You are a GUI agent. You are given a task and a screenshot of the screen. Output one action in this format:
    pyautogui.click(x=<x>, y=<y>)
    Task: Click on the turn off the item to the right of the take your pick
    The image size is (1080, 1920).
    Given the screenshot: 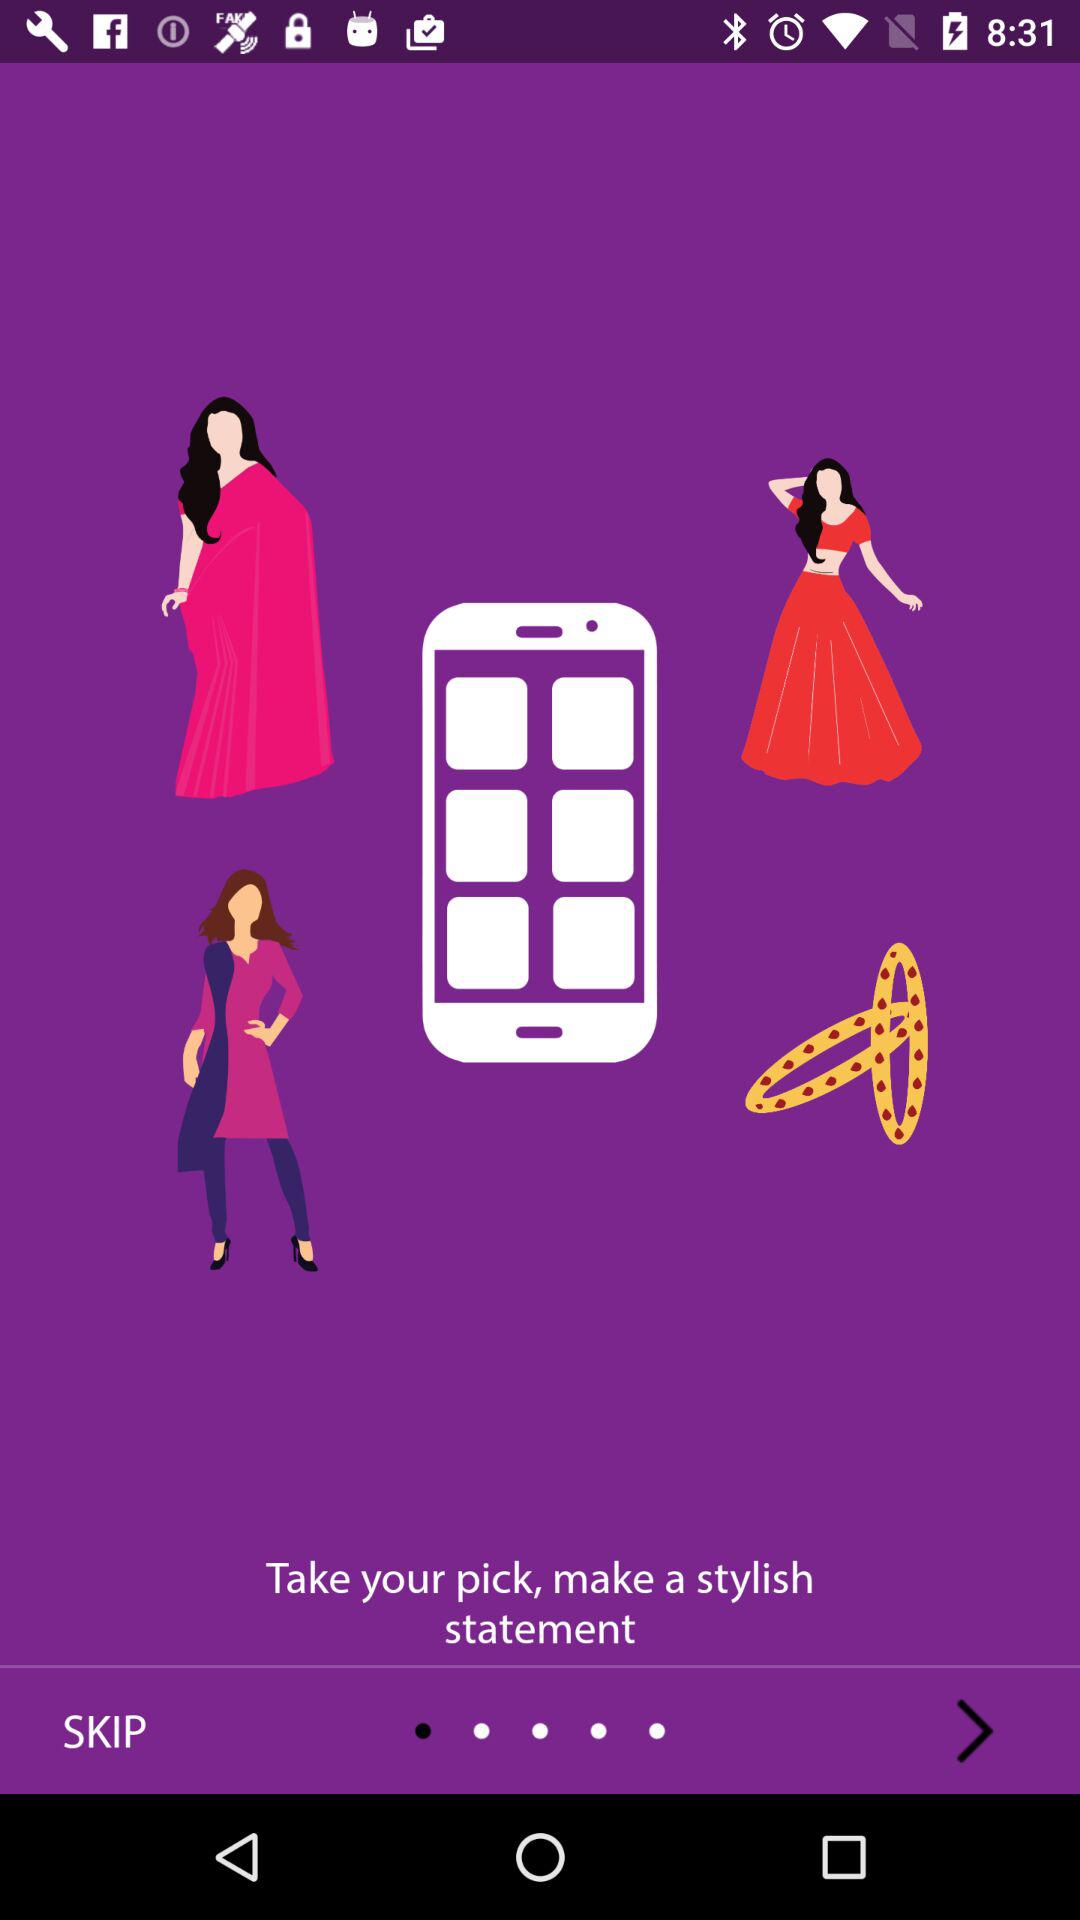 What is the action you would take?
    pyautogui.click(x=975, y=1730)
    